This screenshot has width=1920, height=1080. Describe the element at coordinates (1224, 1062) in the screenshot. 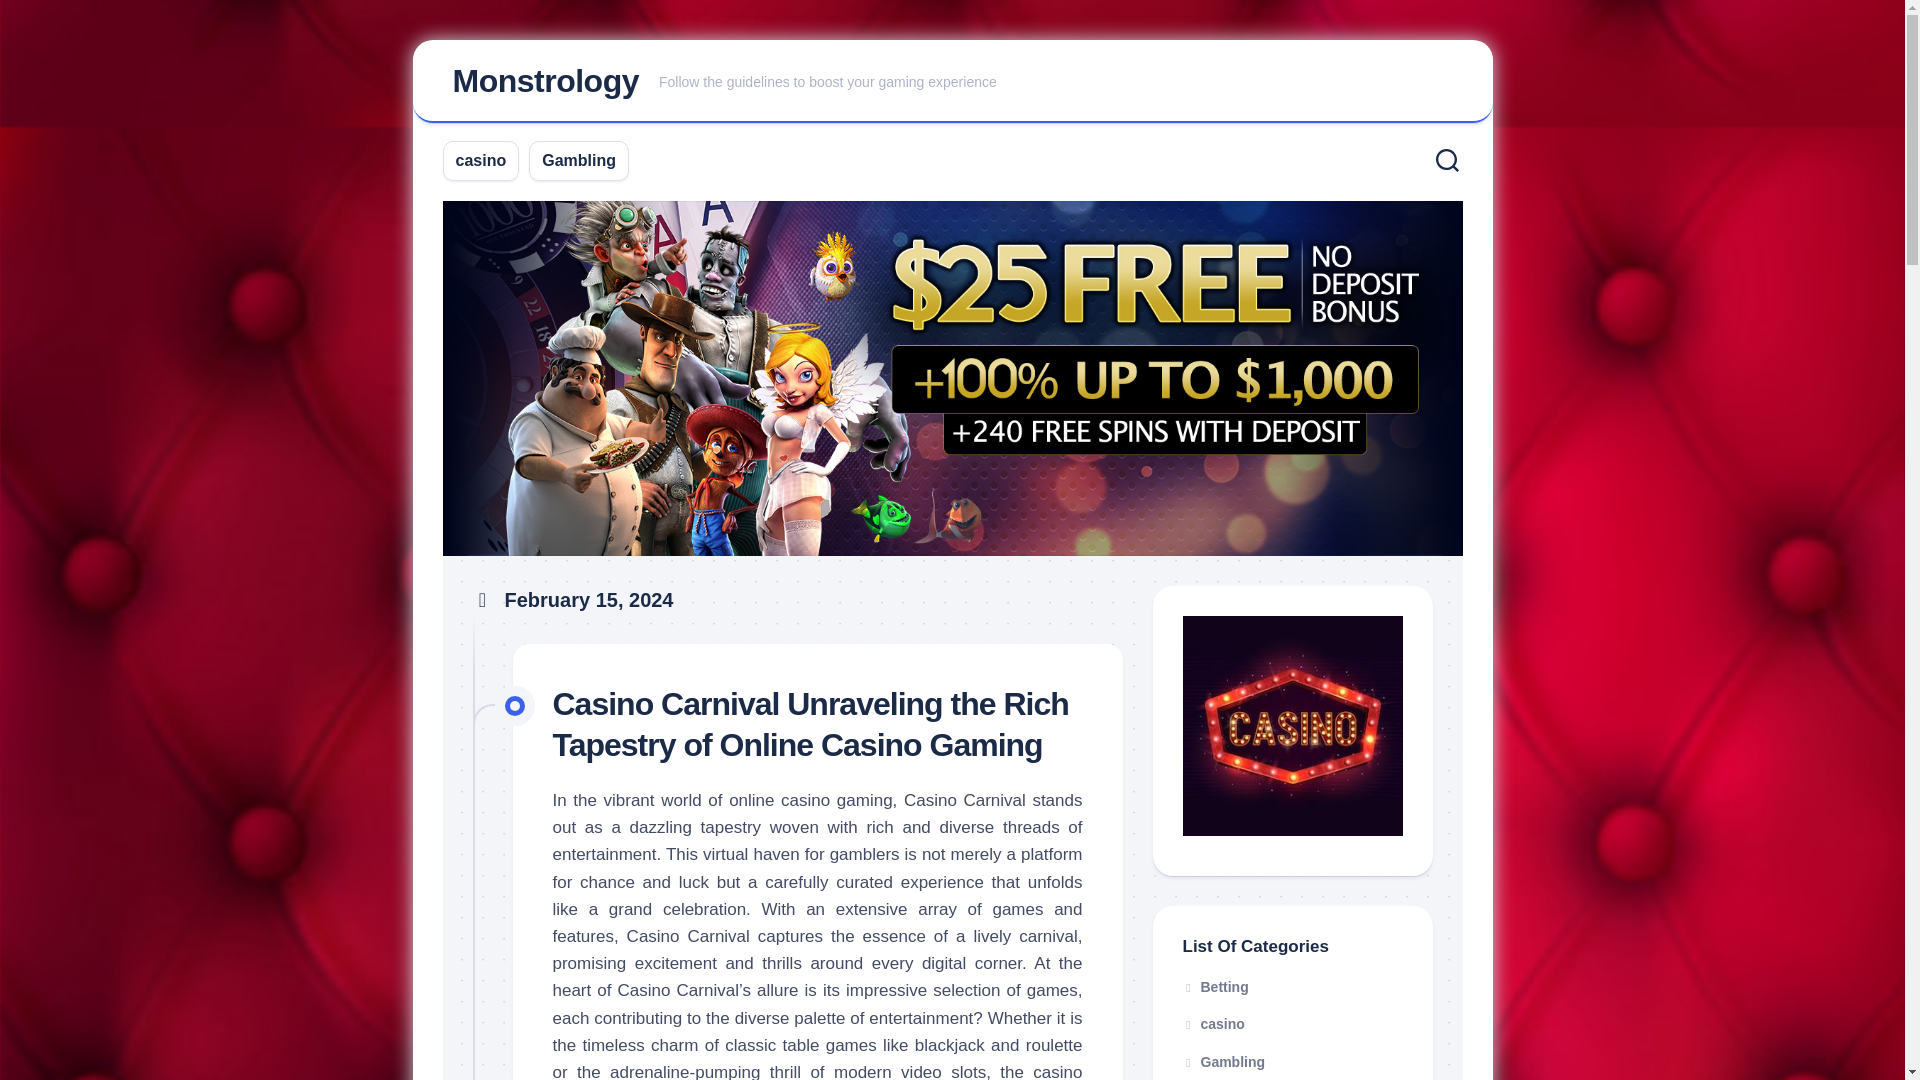

I see `Gambling` at that location.